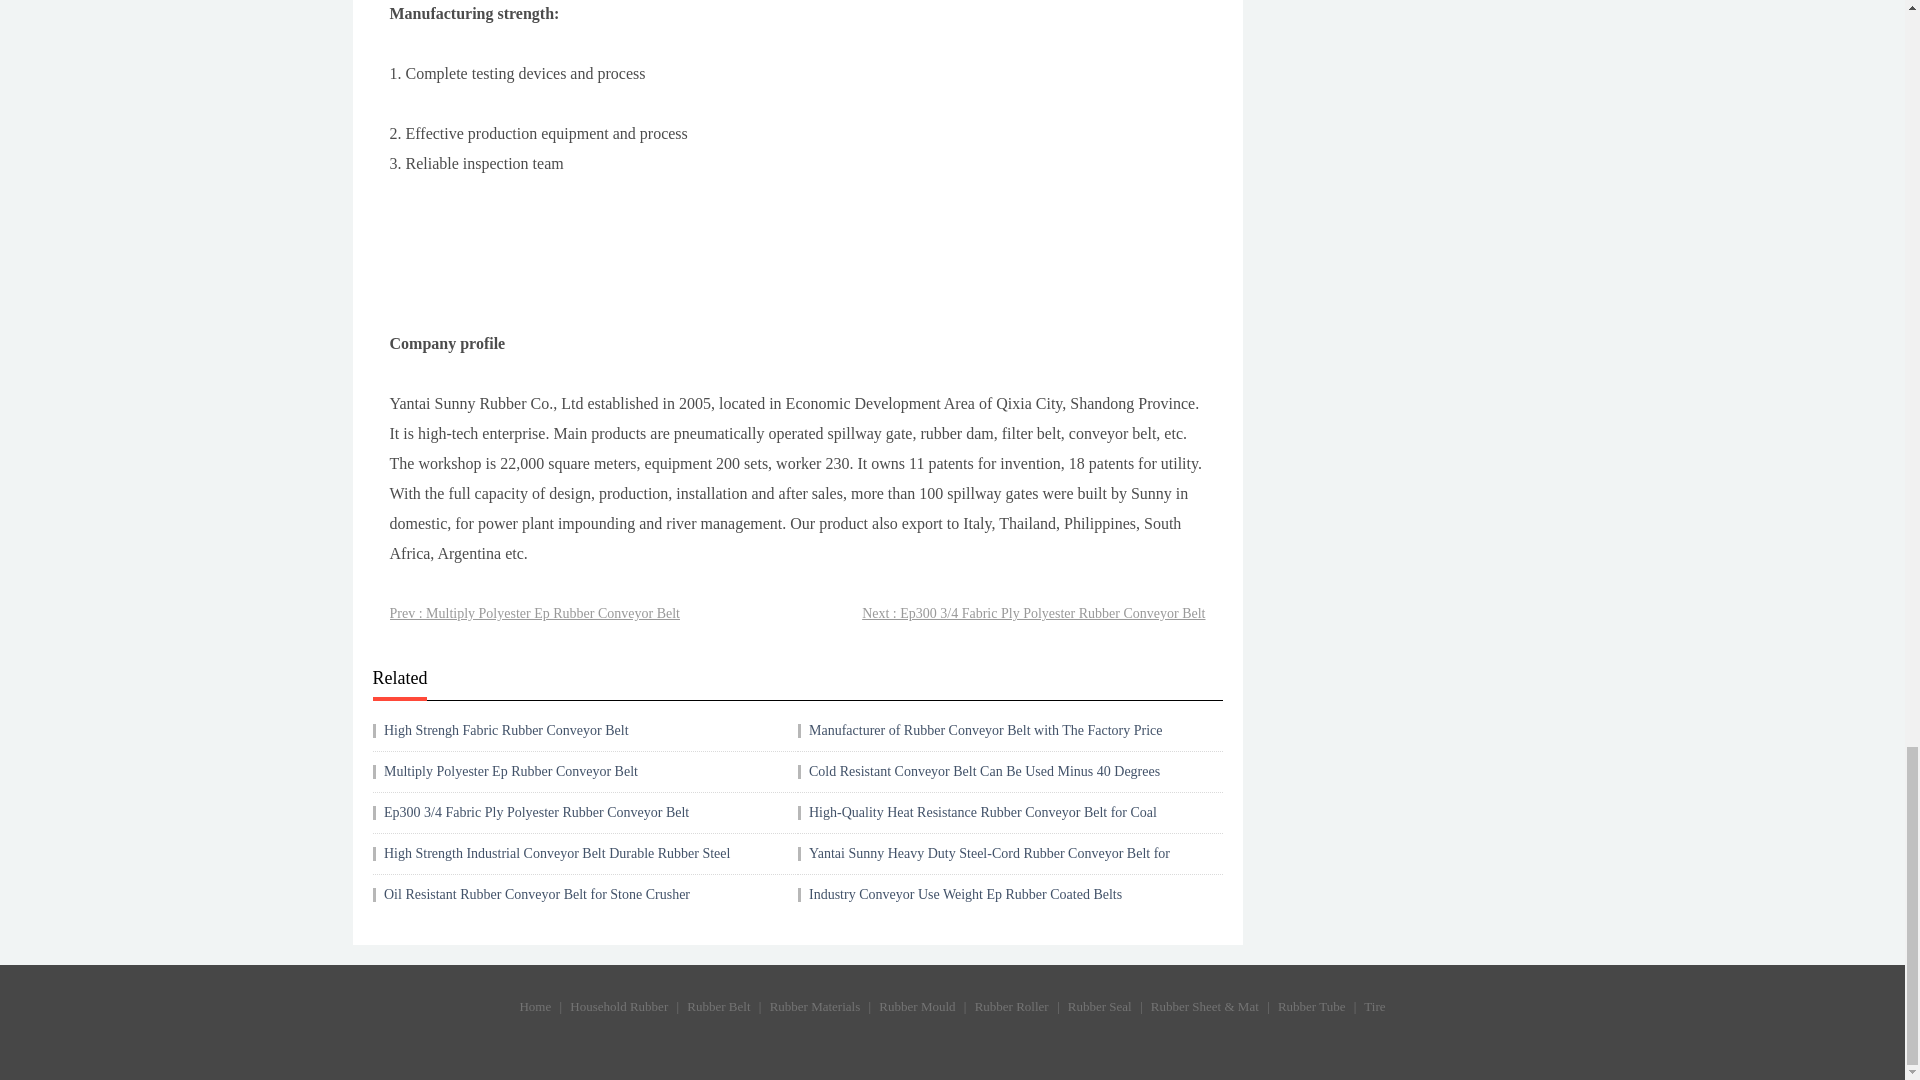 This screenshot has width=1920, height=1080. What do you see at coordinates (984, 770) in the screenshot?
I see `Cold Resistant Conveyor Belt Can Be Used Minus 40 Degrees` at bounding box center [984, 770].